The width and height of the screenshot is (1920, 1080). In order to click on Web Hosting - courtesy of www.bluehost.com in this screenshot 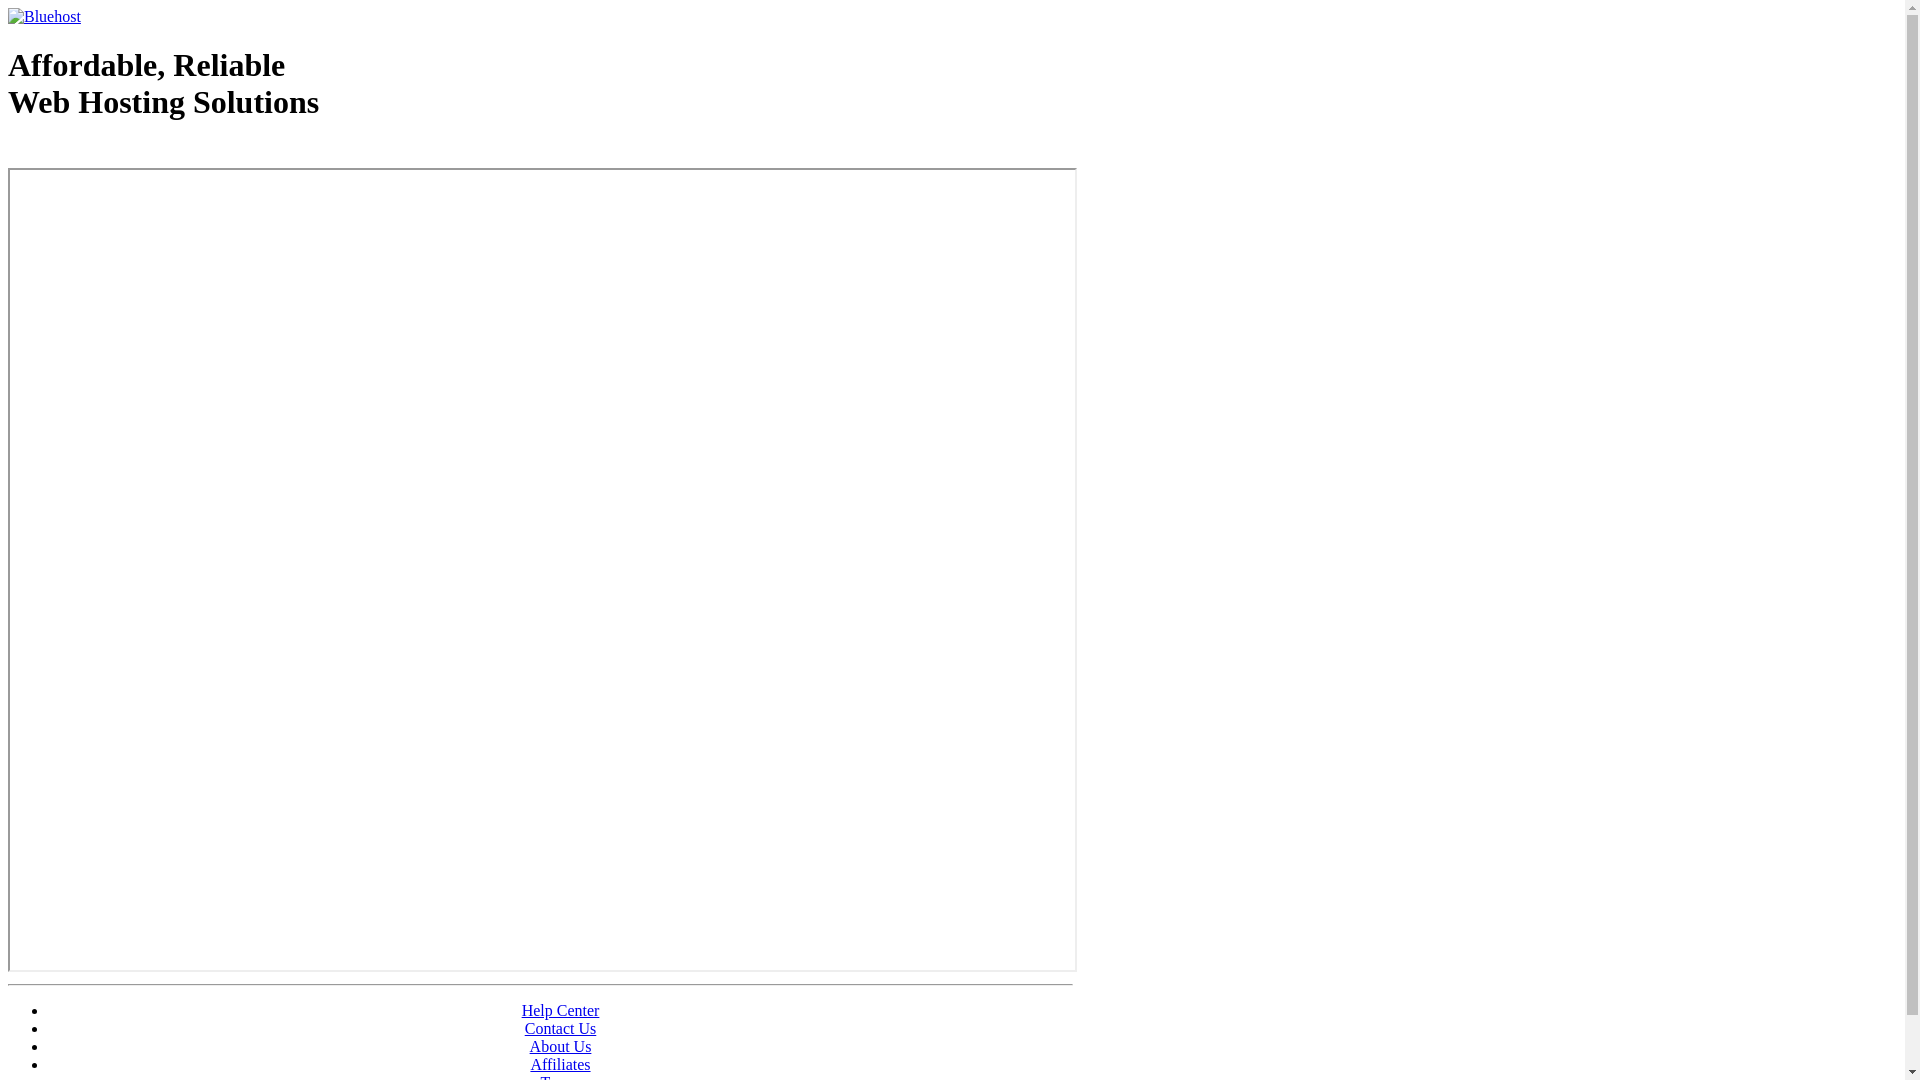, I will do `click(124, 153)`.